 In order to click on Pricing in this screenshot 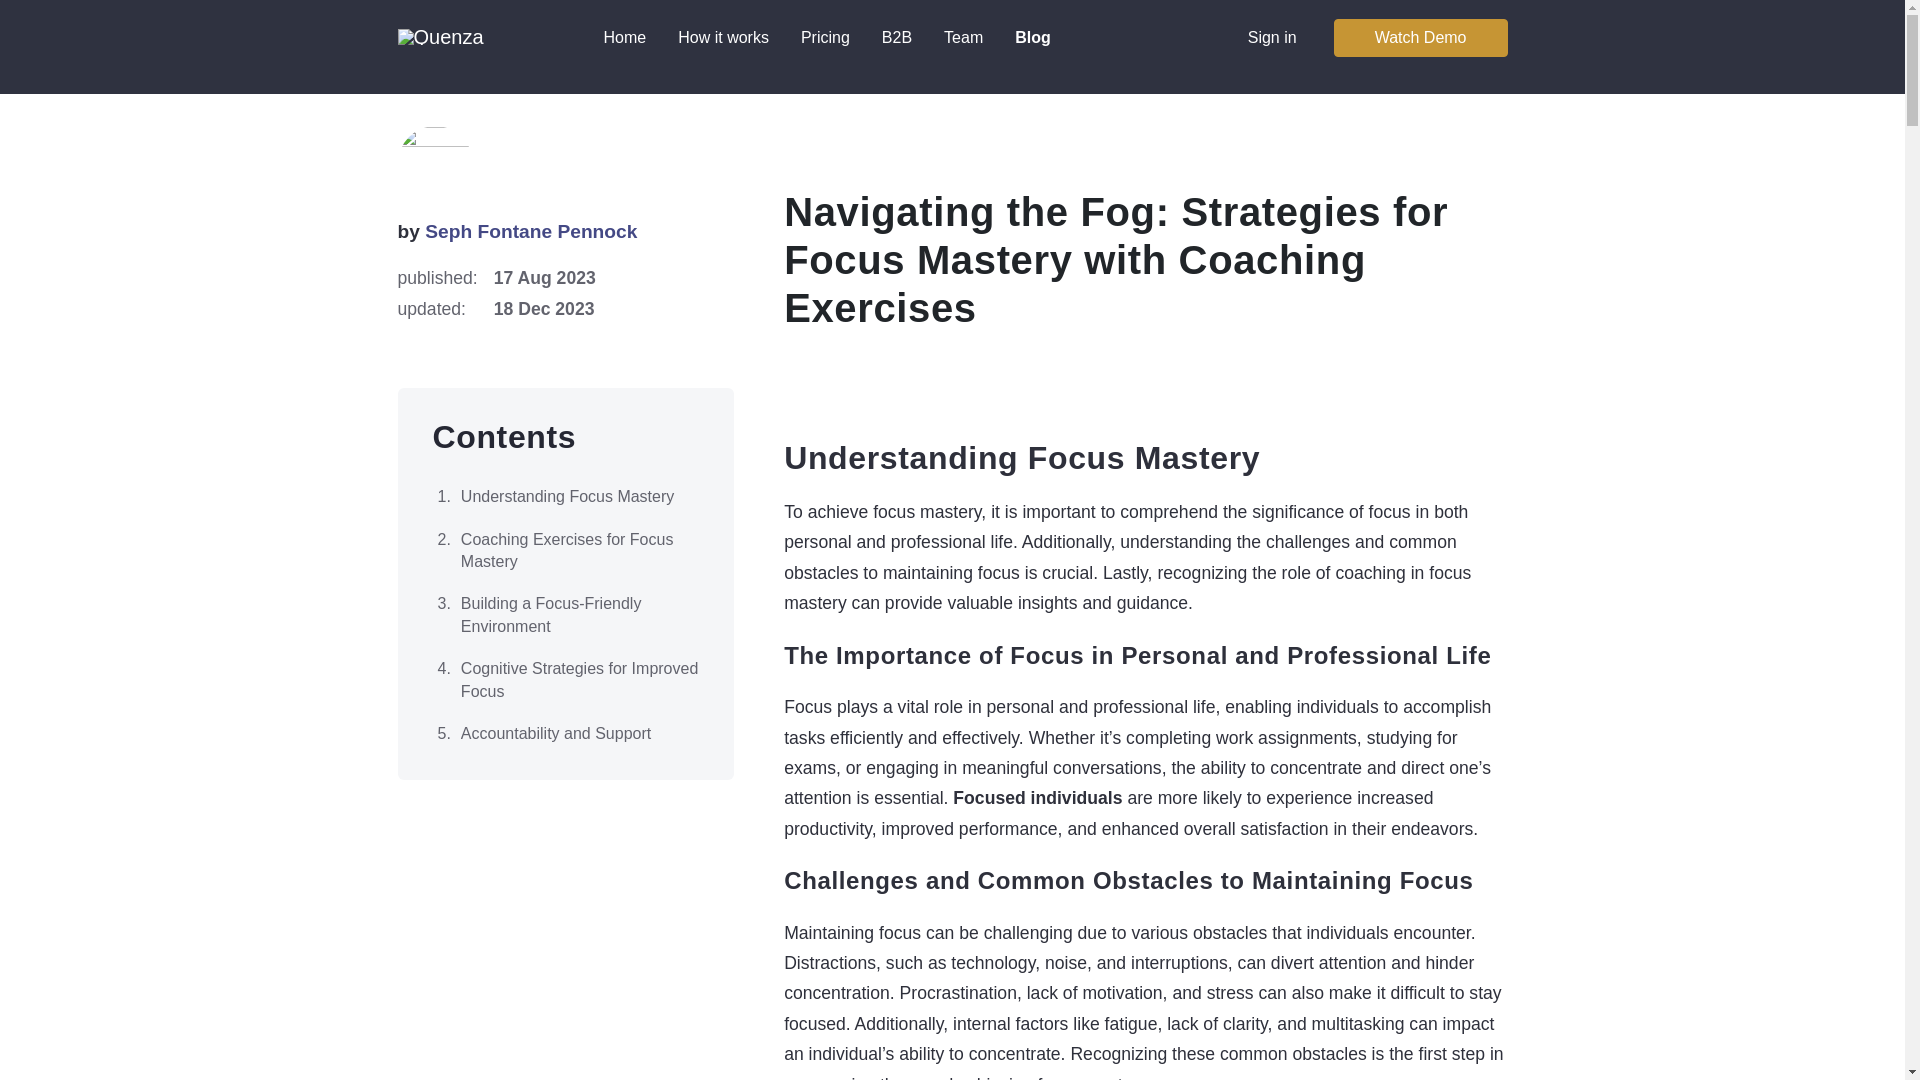, I will do `click(825, 38)`.